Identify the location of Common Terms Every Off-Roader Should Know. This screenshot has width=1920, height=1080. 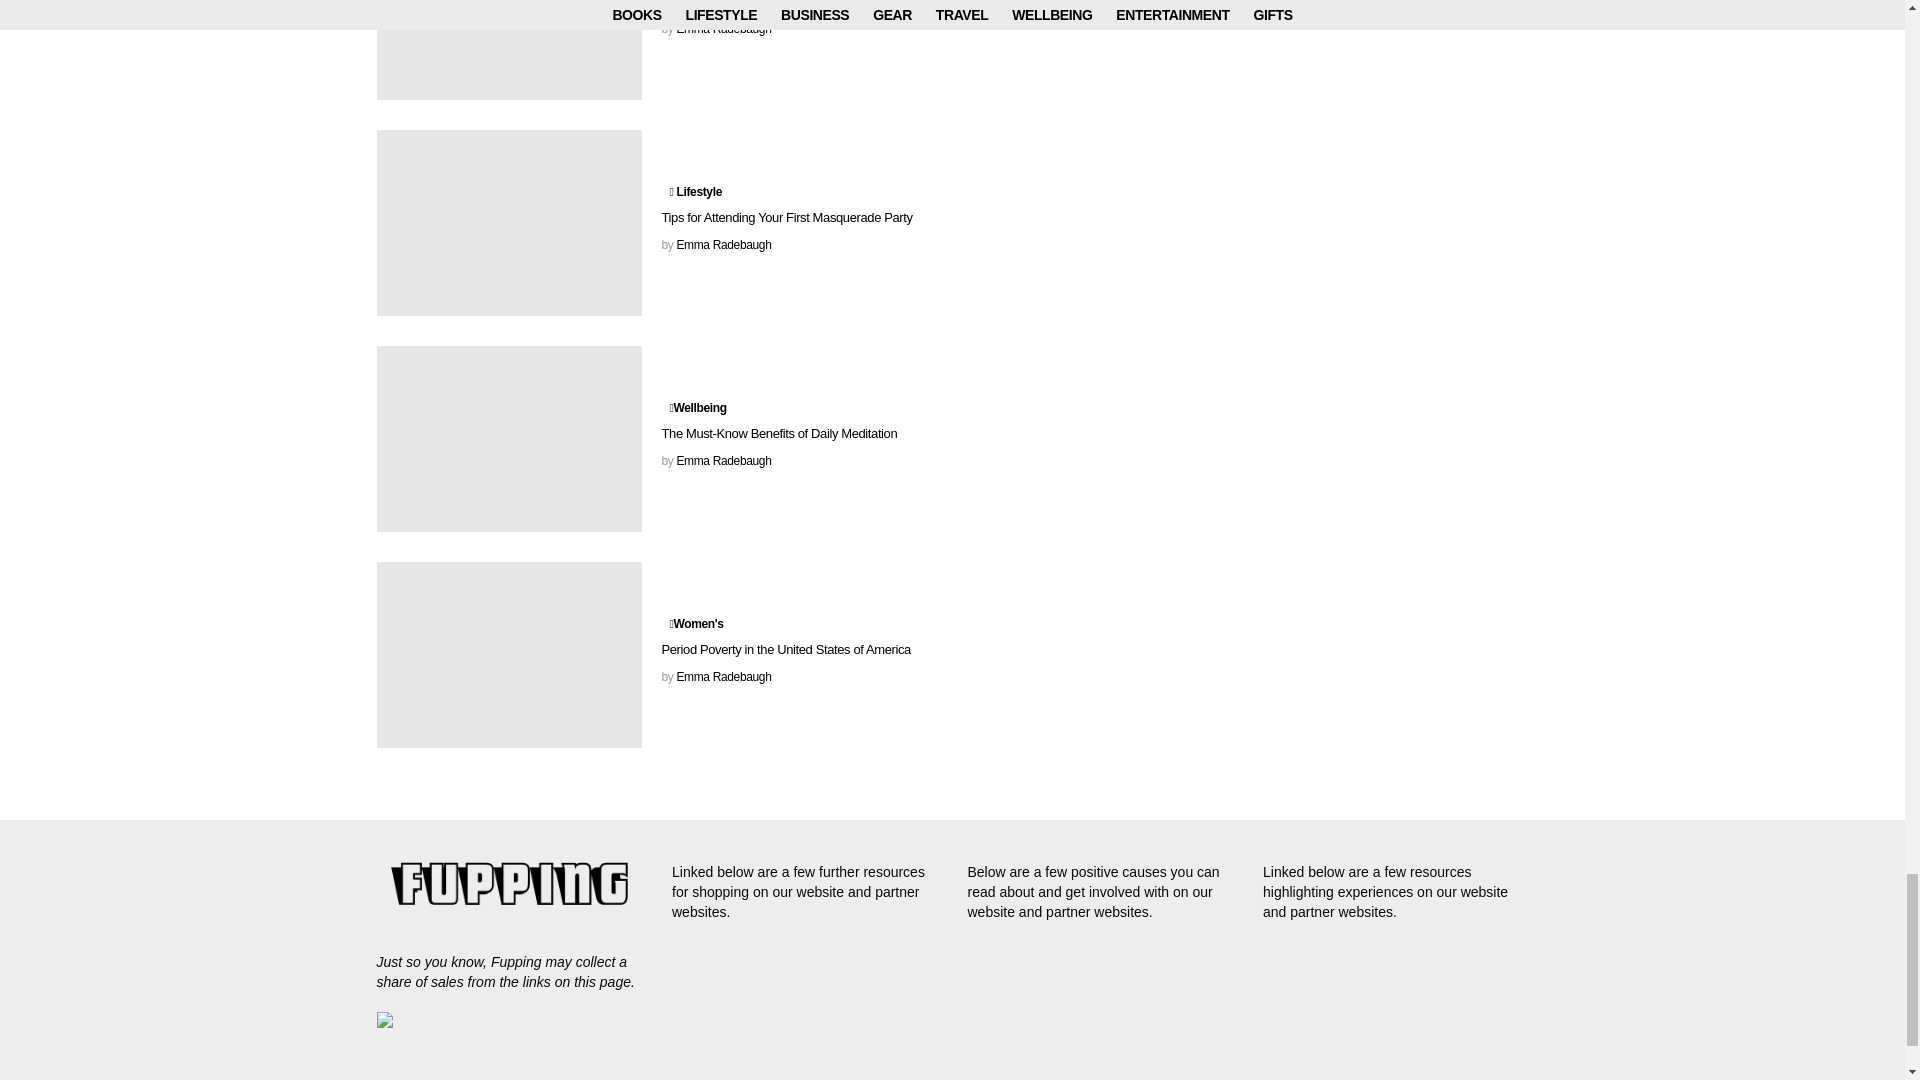
(508, 50).